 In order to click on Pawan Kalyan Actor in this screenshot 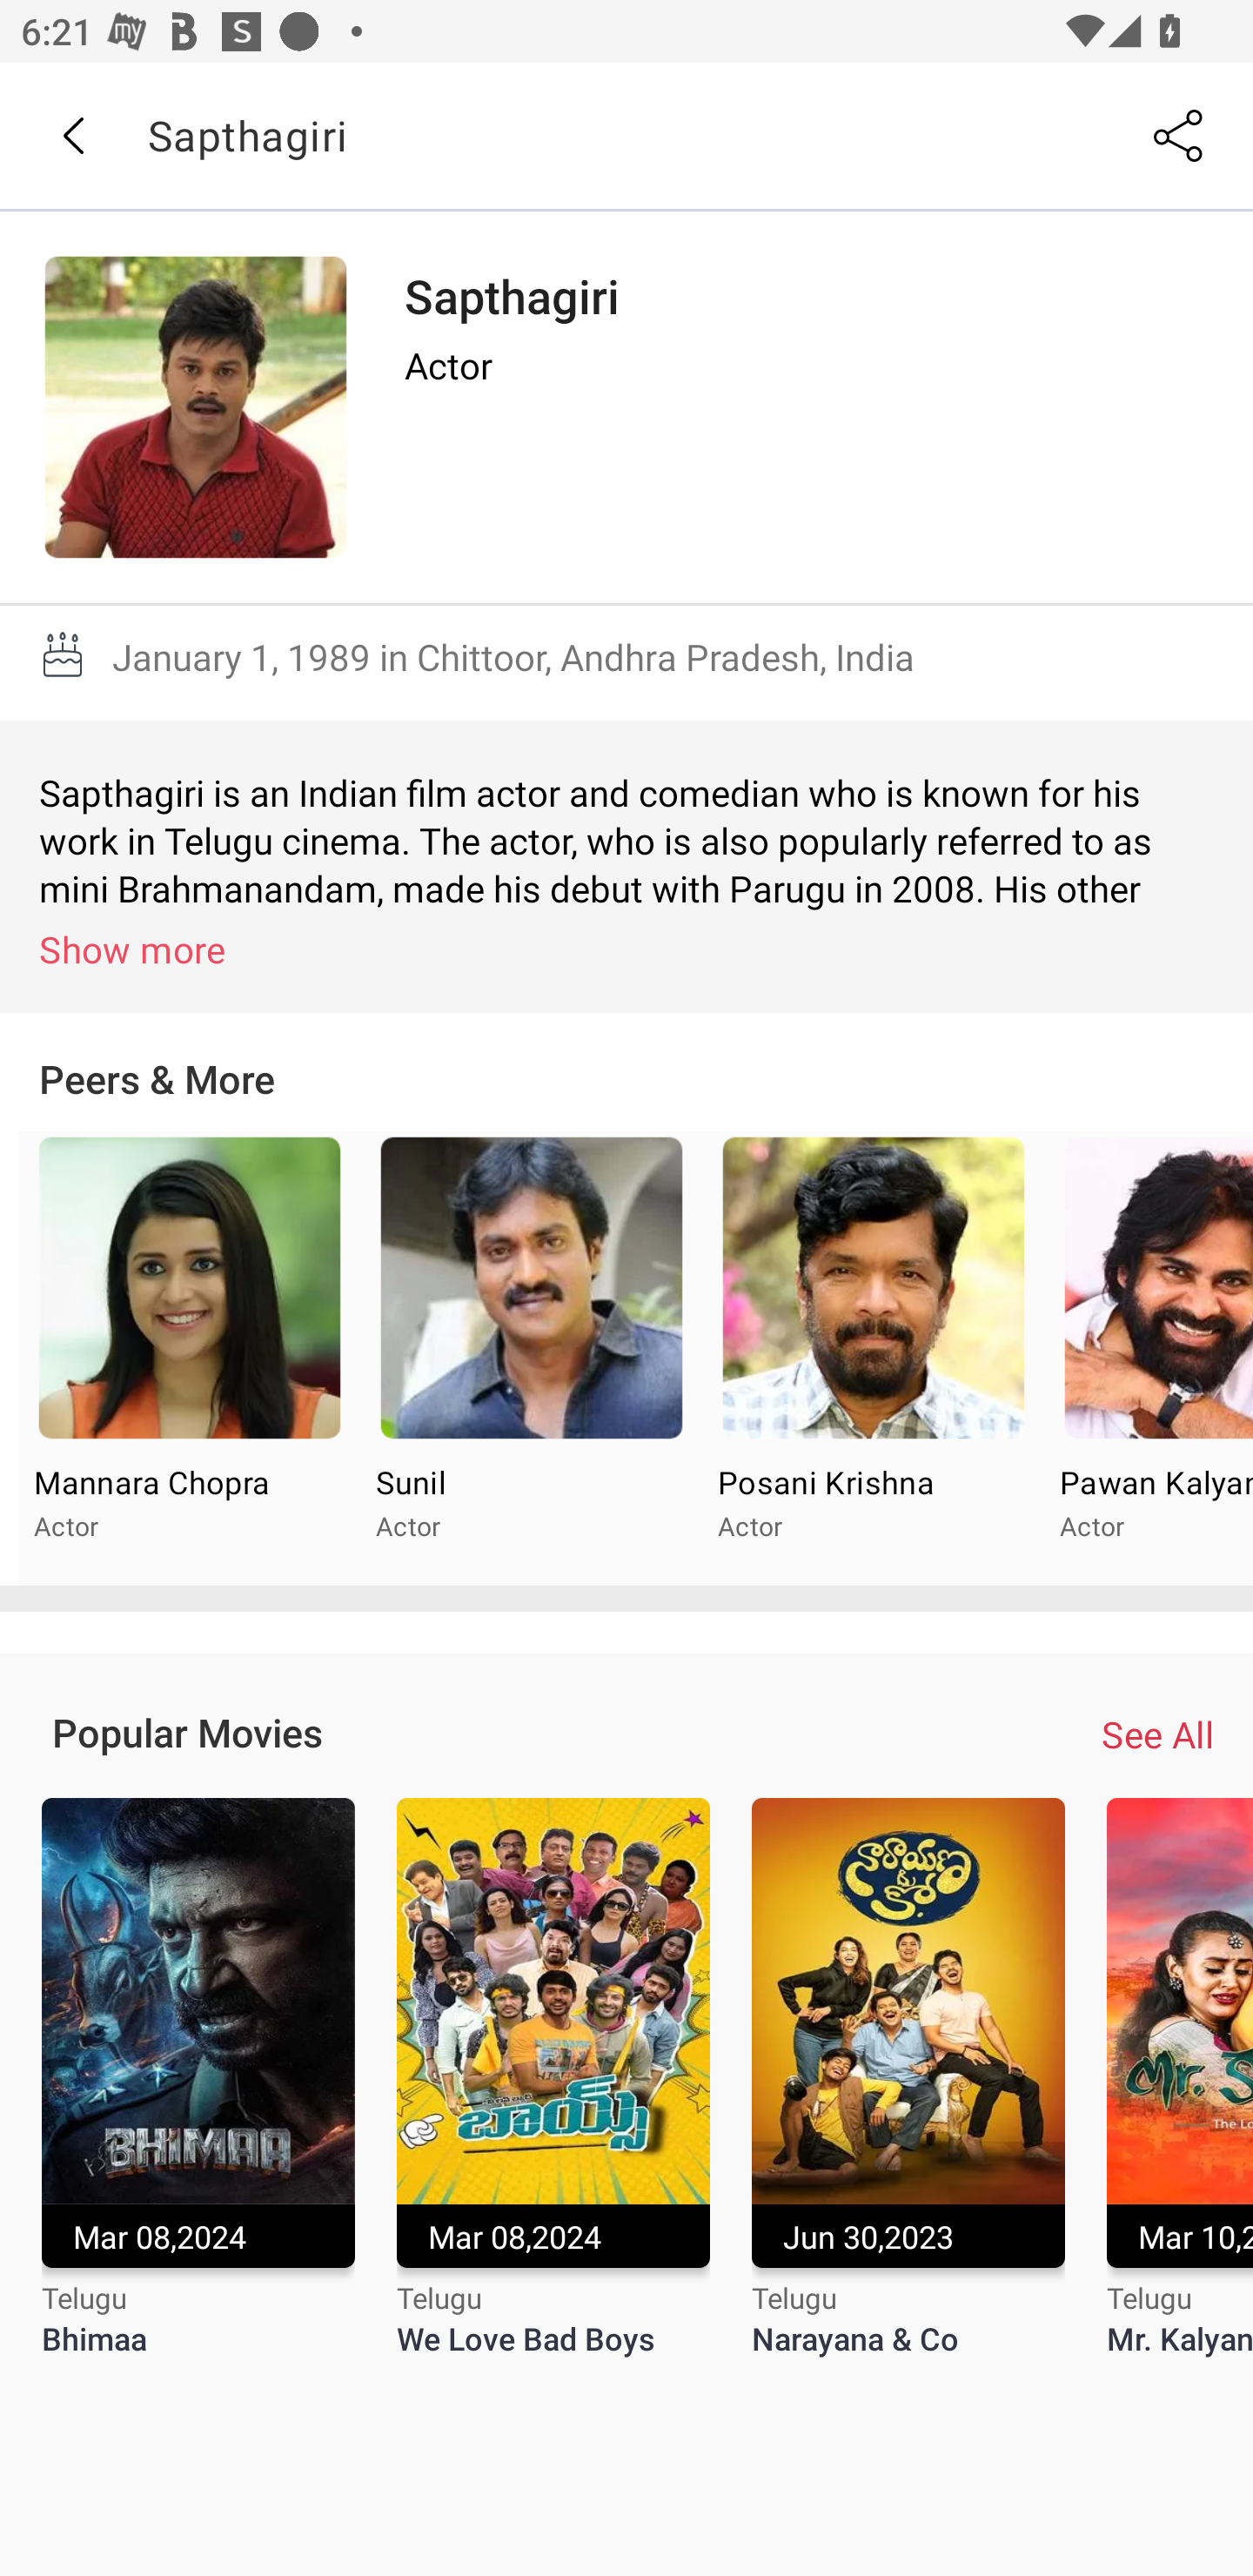, I will do `click(1149, 1358)`.